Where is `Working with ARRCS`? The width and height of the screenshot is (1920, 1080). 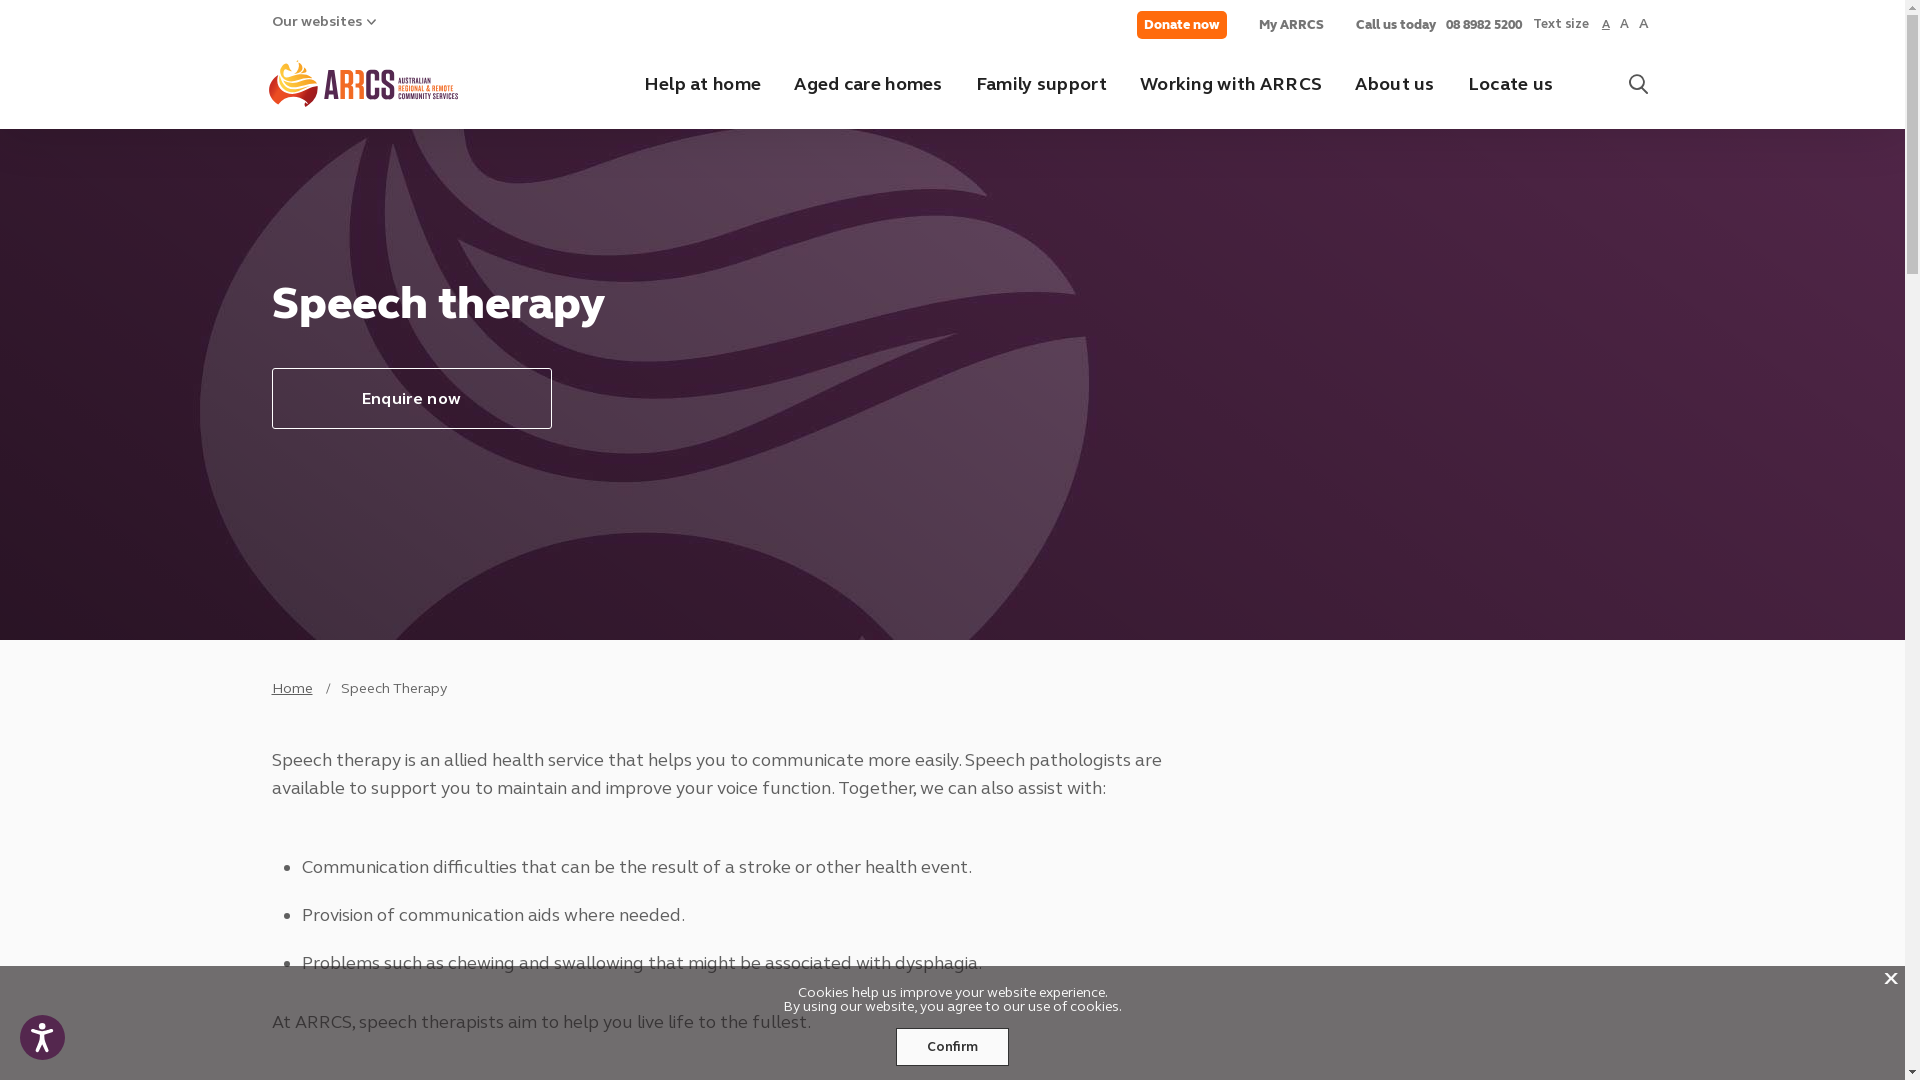
Working with ARRCS is located at coordinates (1231, 84).